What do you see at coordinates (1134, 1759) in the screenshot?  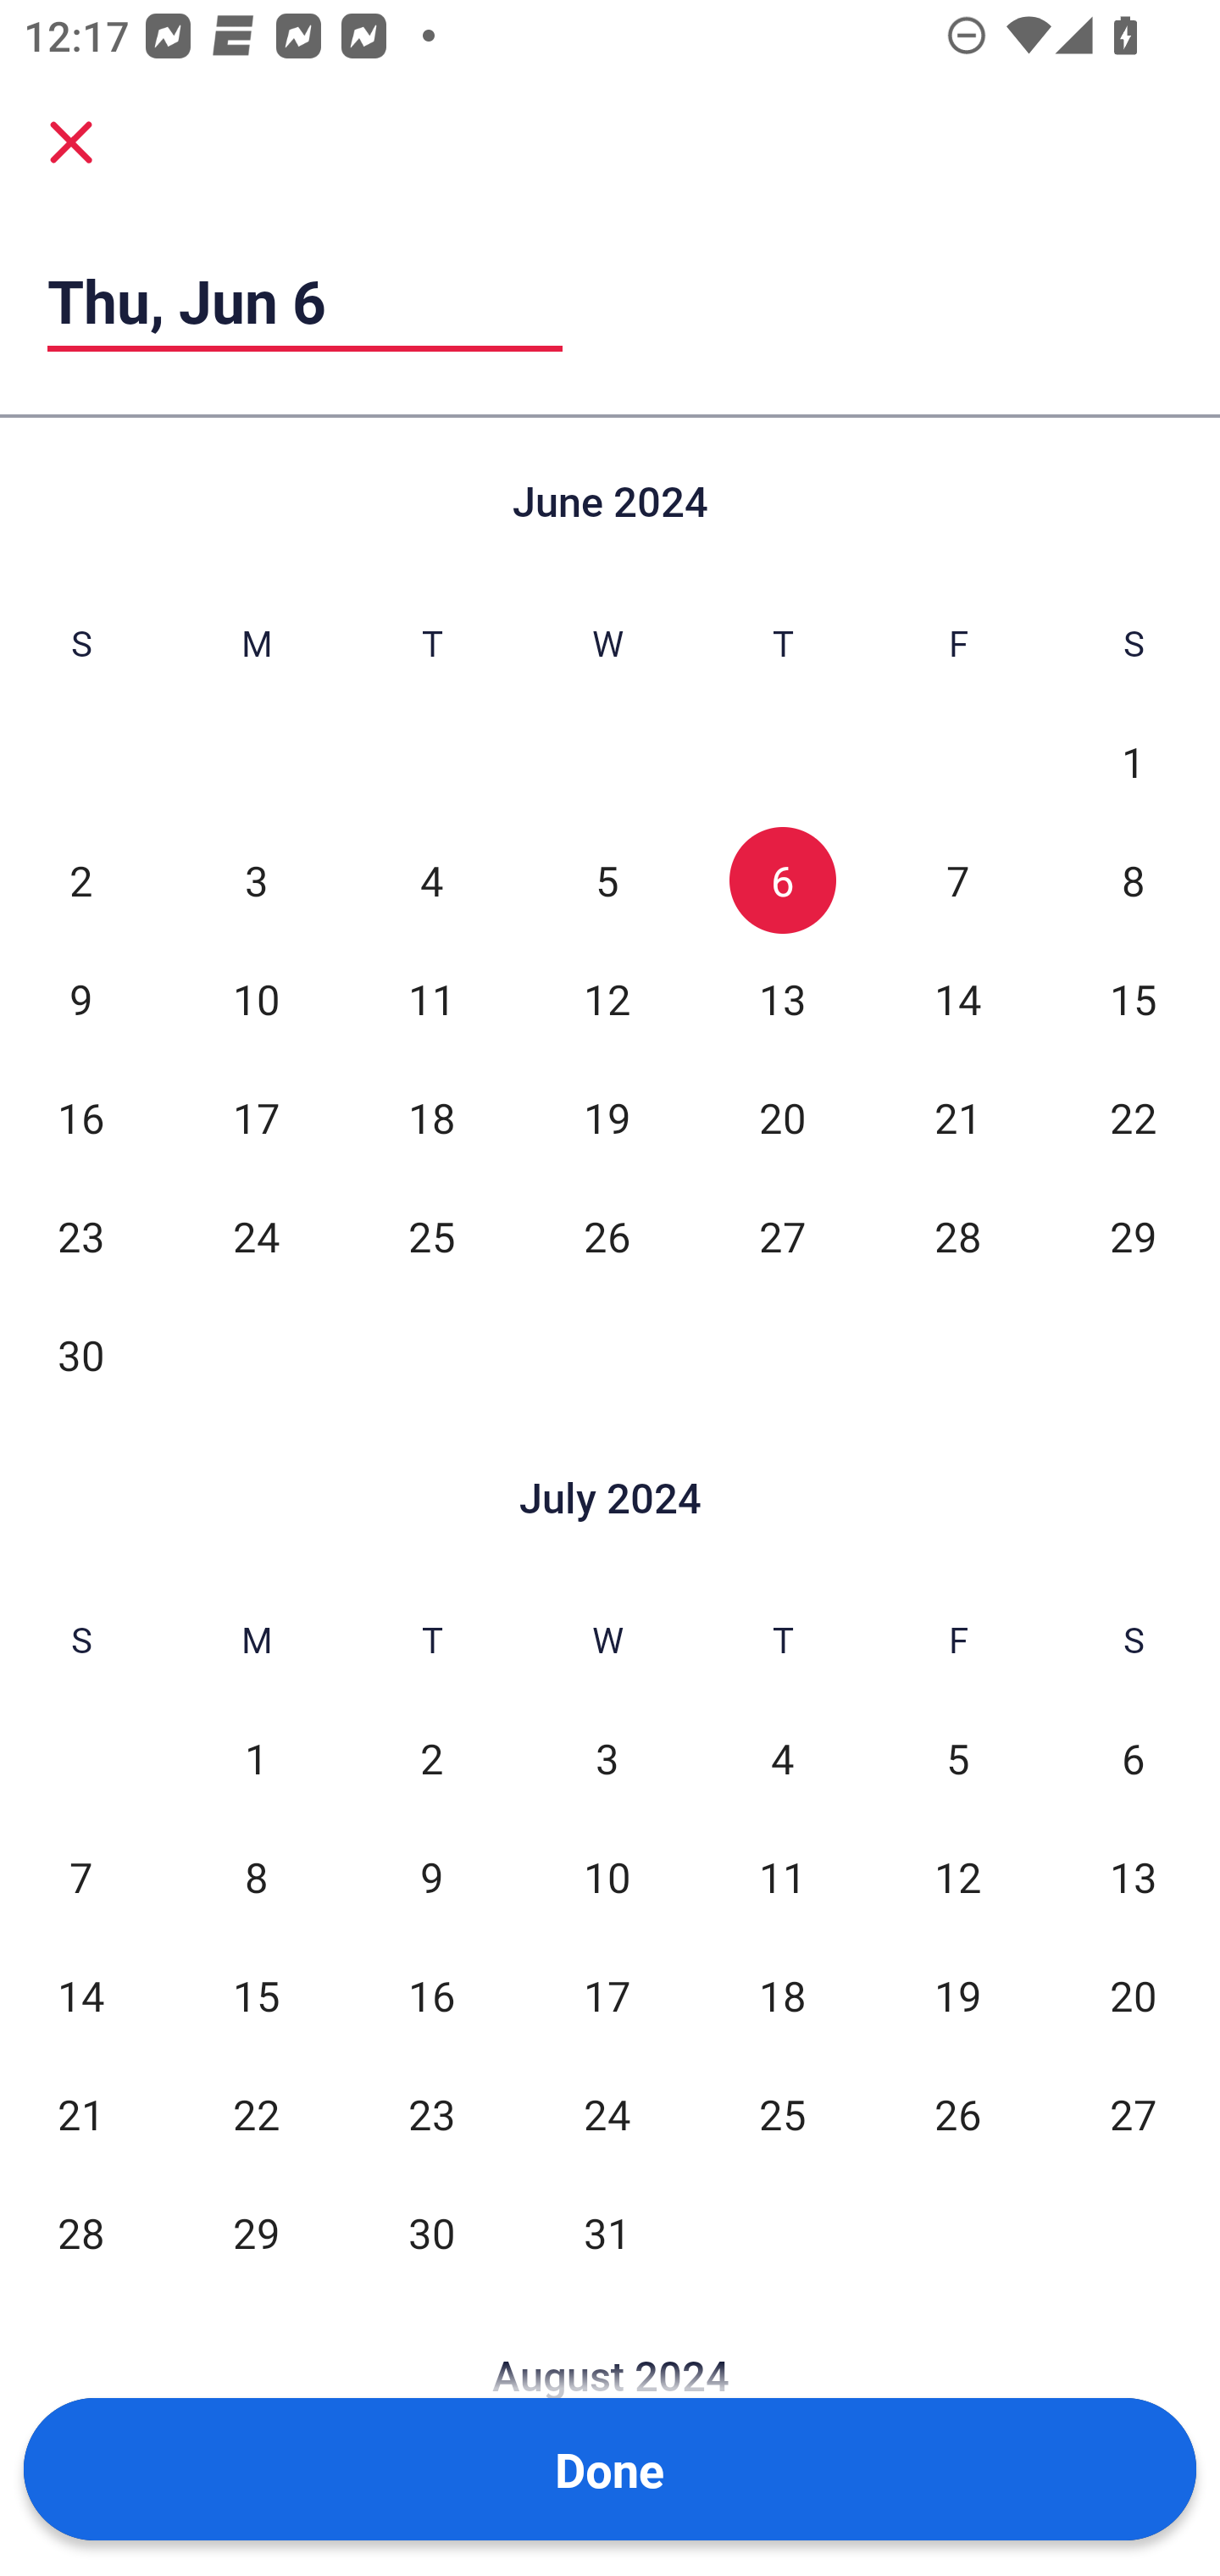 I see `6 Sat, Jul 6, Not Selected` at bounding box center [1134, 1759].